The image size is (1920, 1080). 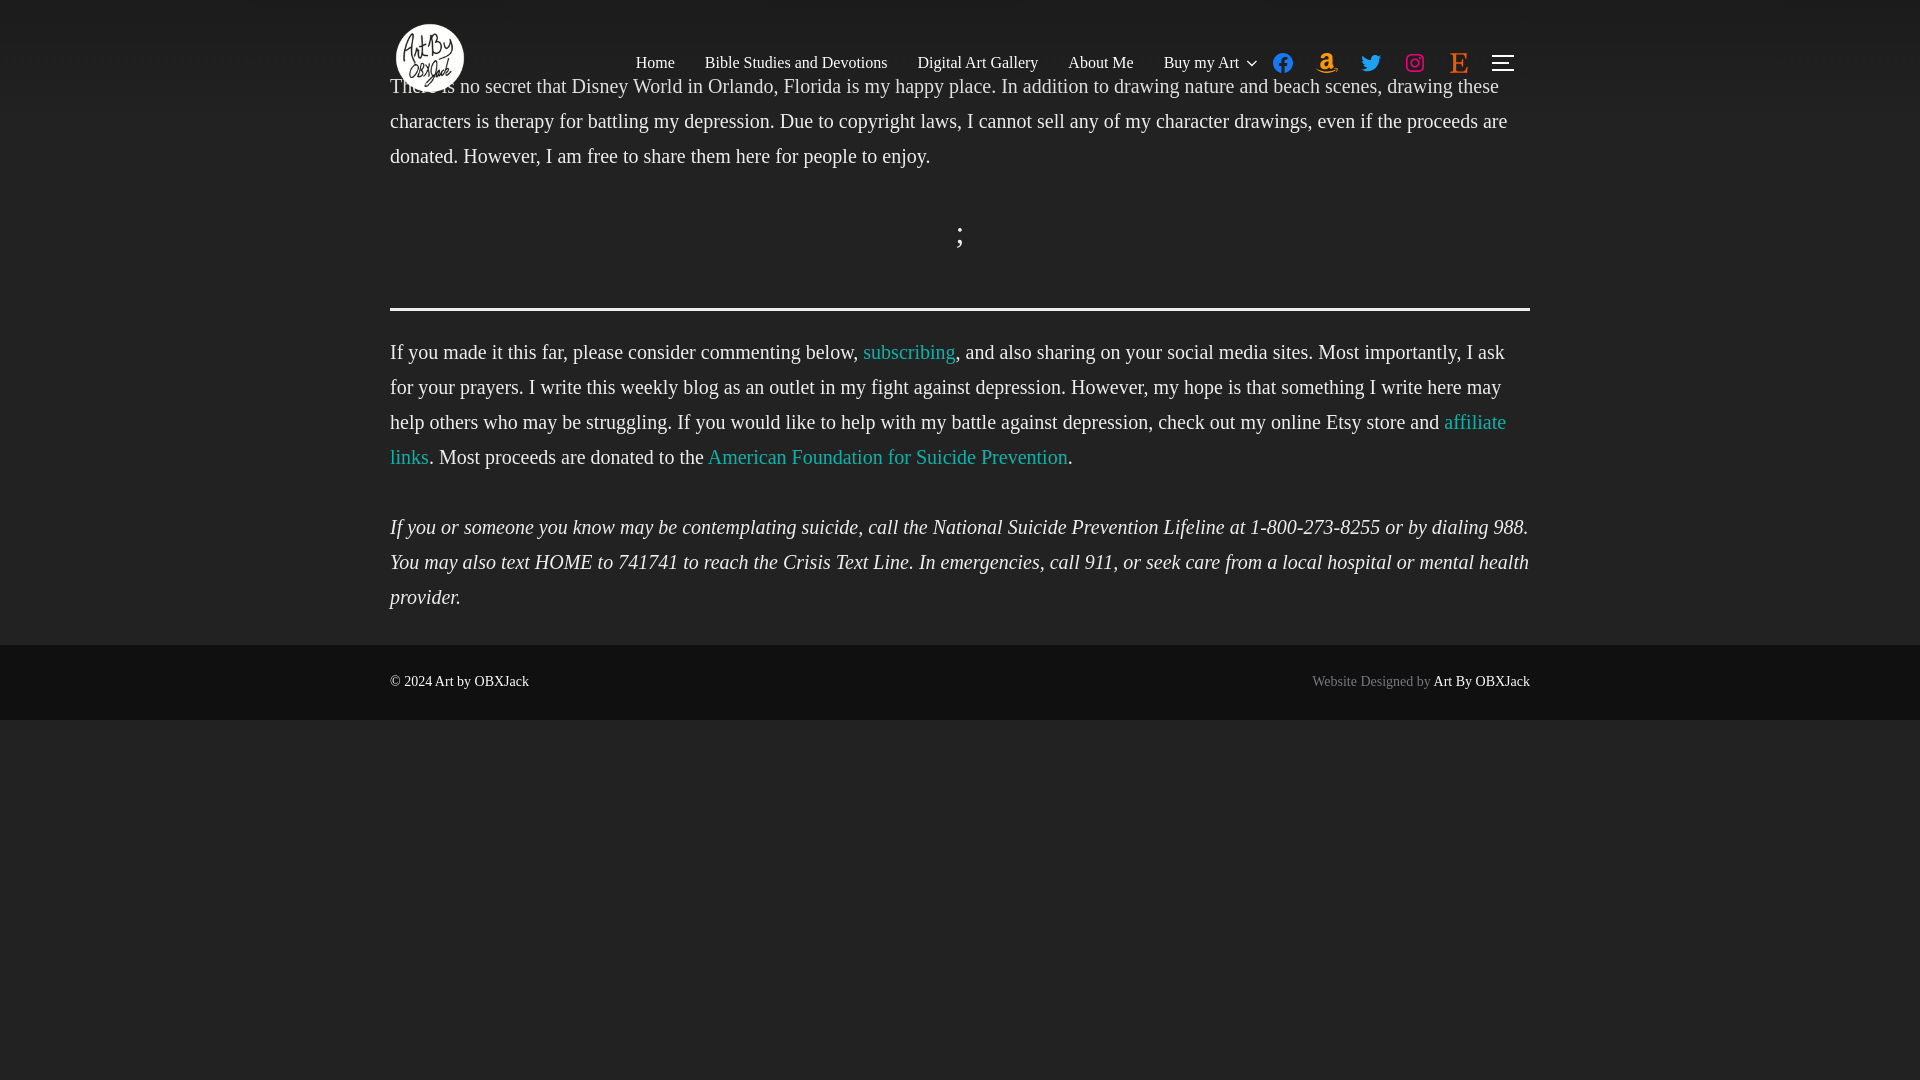 I want to click on affiliate links, so click(x=947, y=439).